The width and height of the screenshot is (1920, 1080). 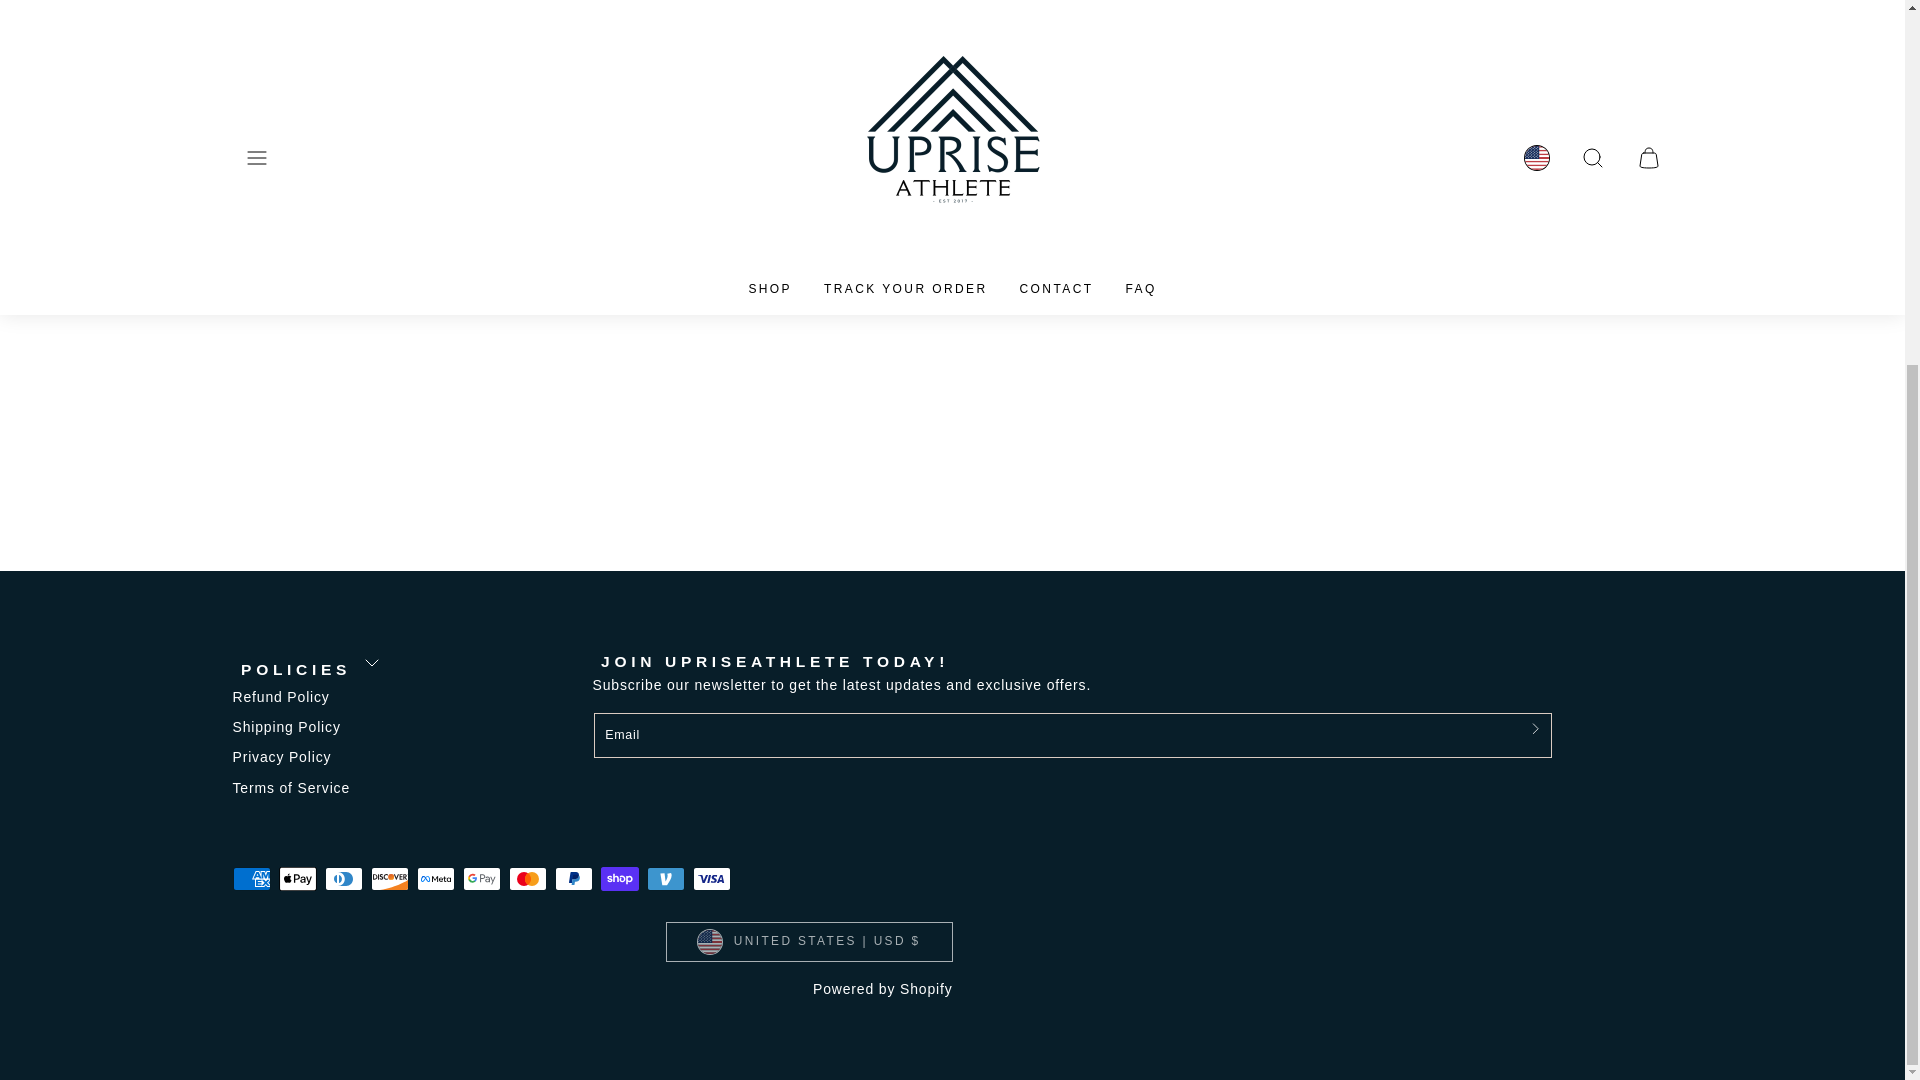 I want to click on Meta Pay, so click(x=434, y=879).